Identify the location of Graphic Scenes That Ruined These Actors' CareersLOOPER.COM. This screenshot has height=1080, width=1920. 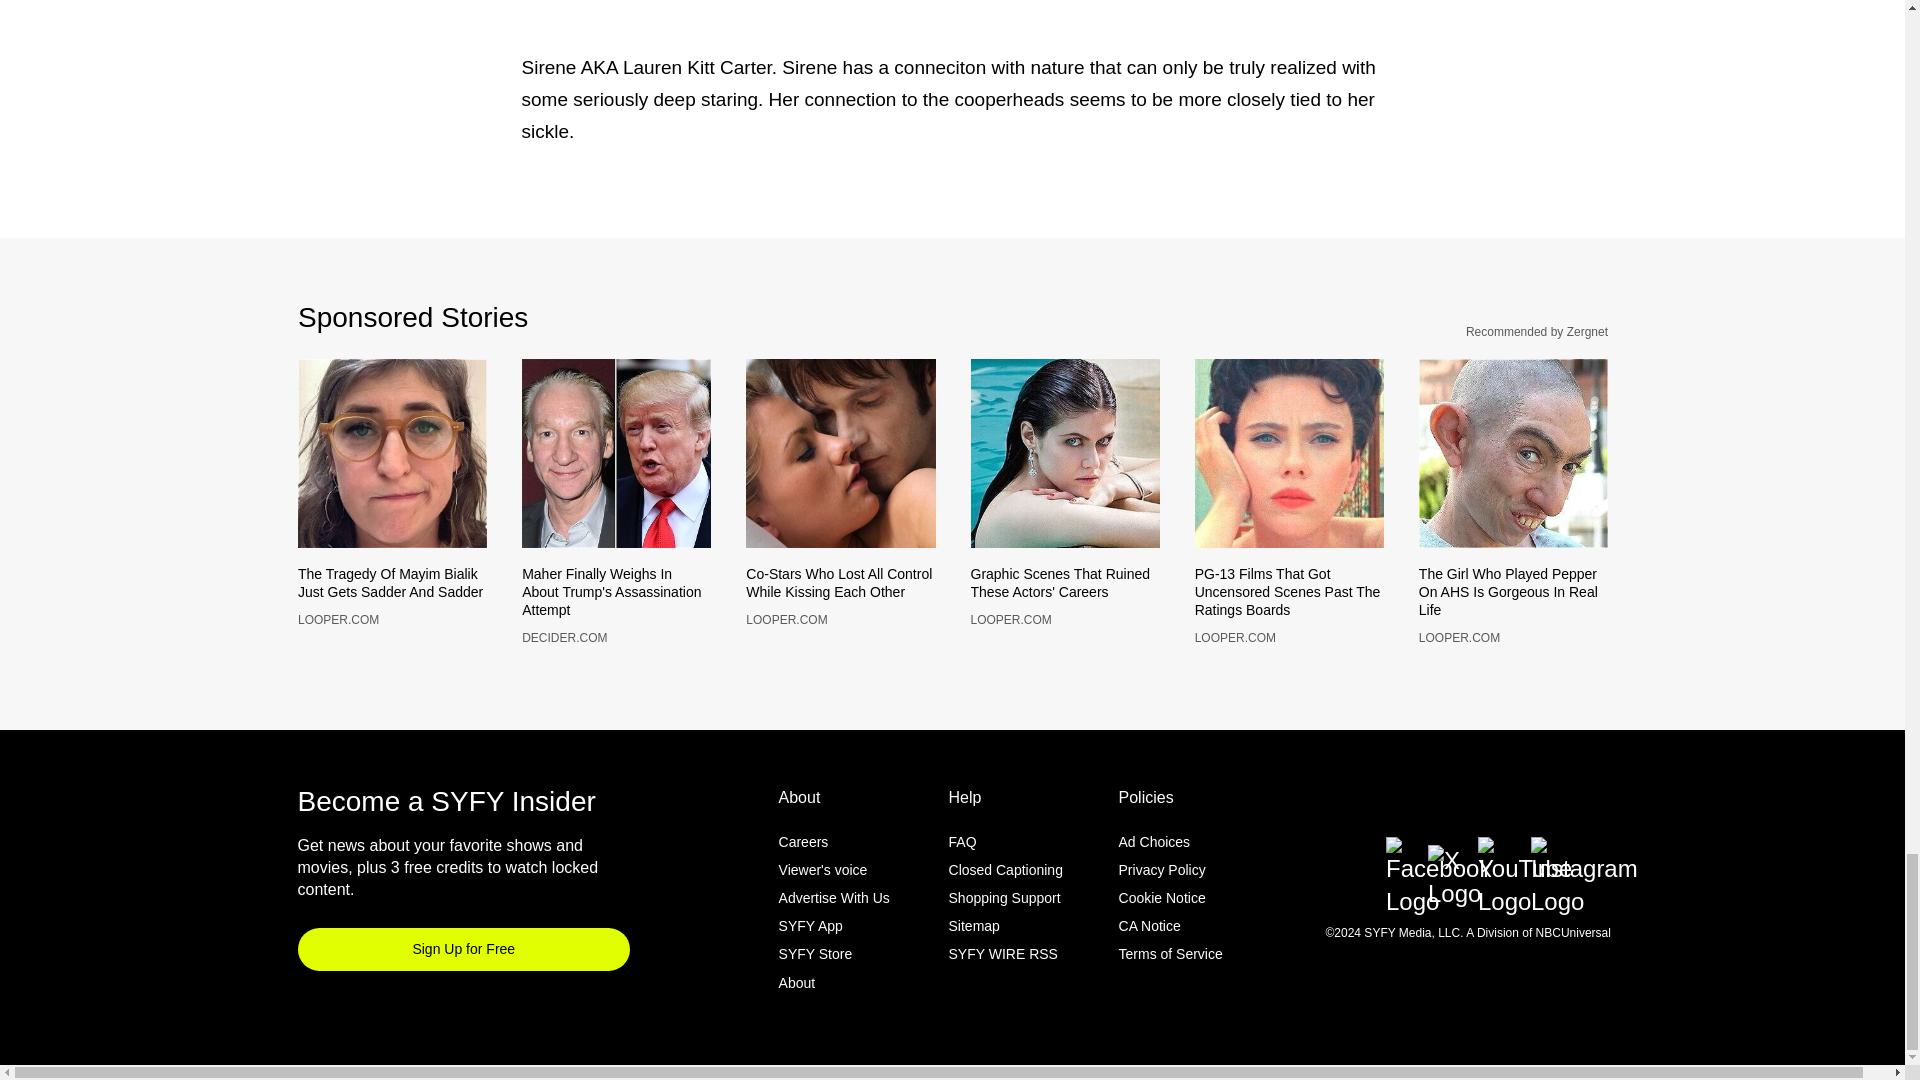
(1064, 596).